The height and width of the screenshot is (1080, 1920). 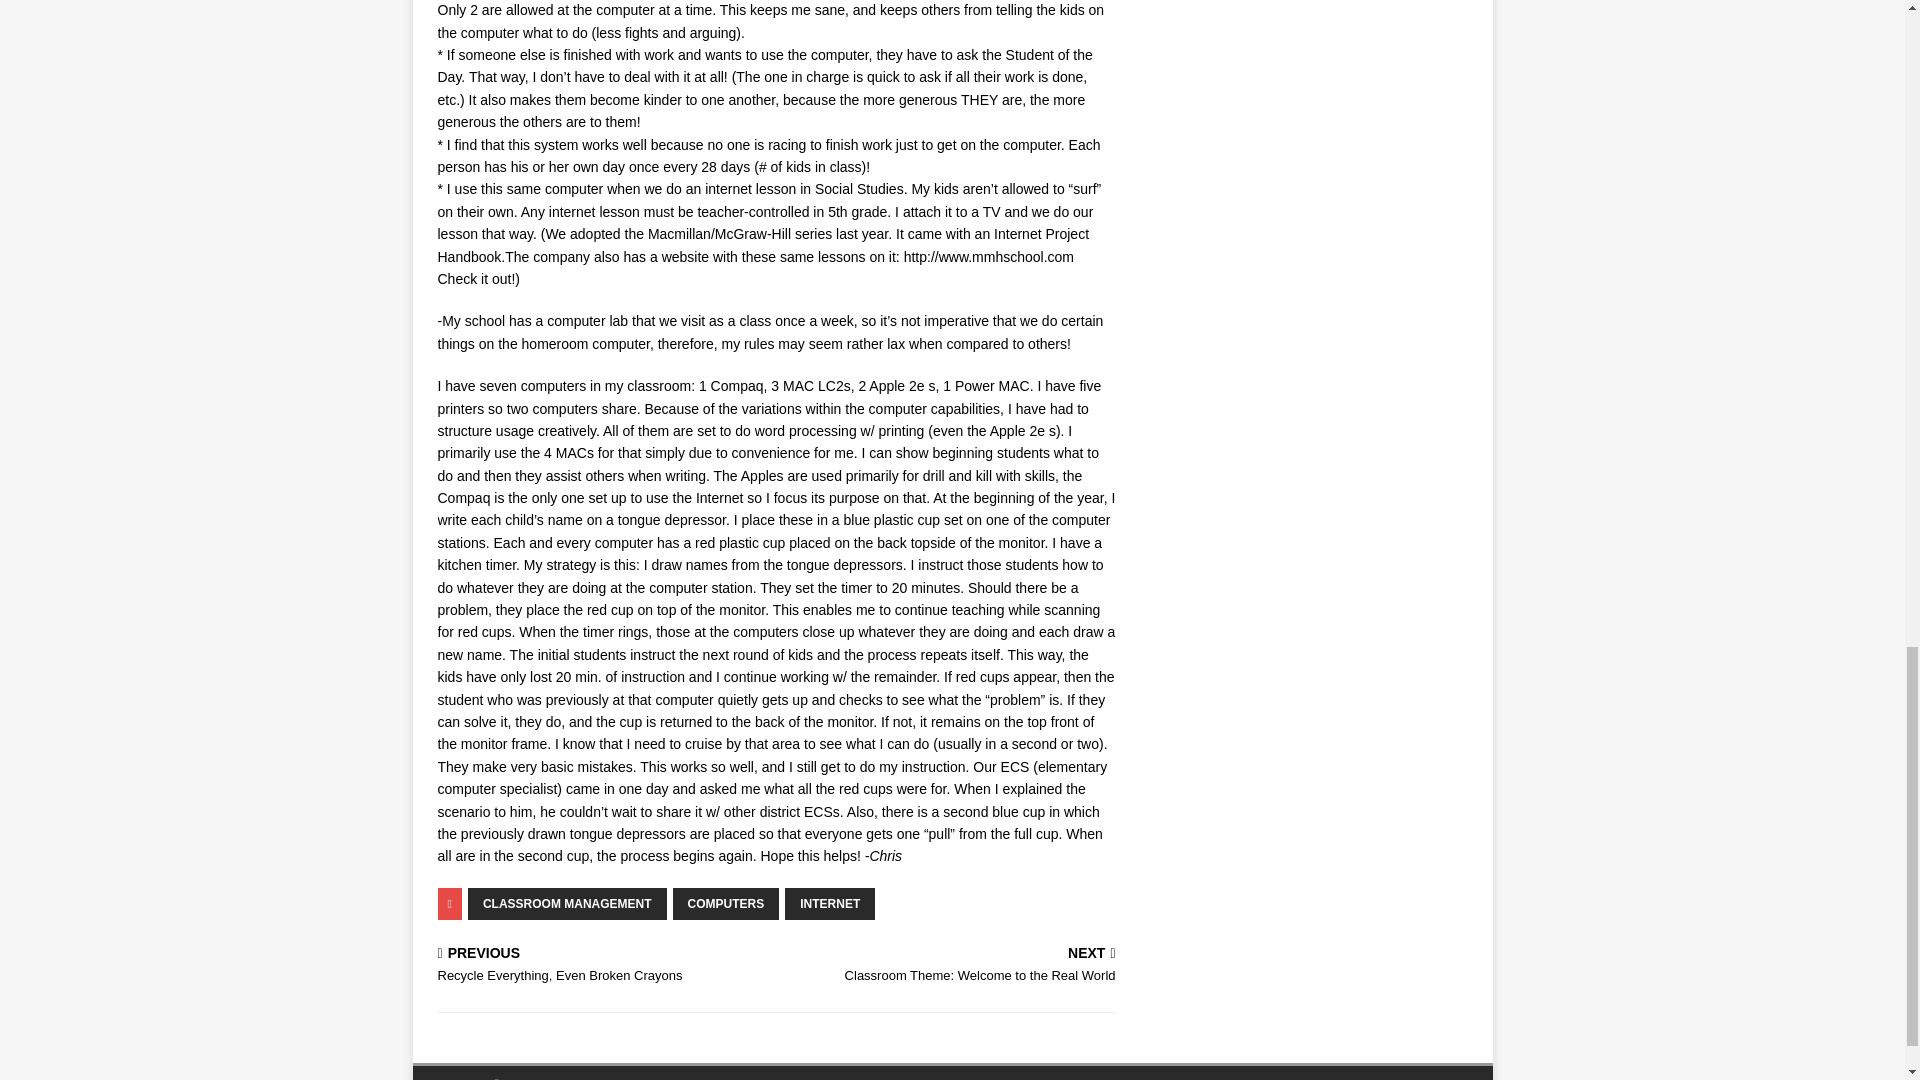 I want to click on INTERNET, so click(x=603, y=966).